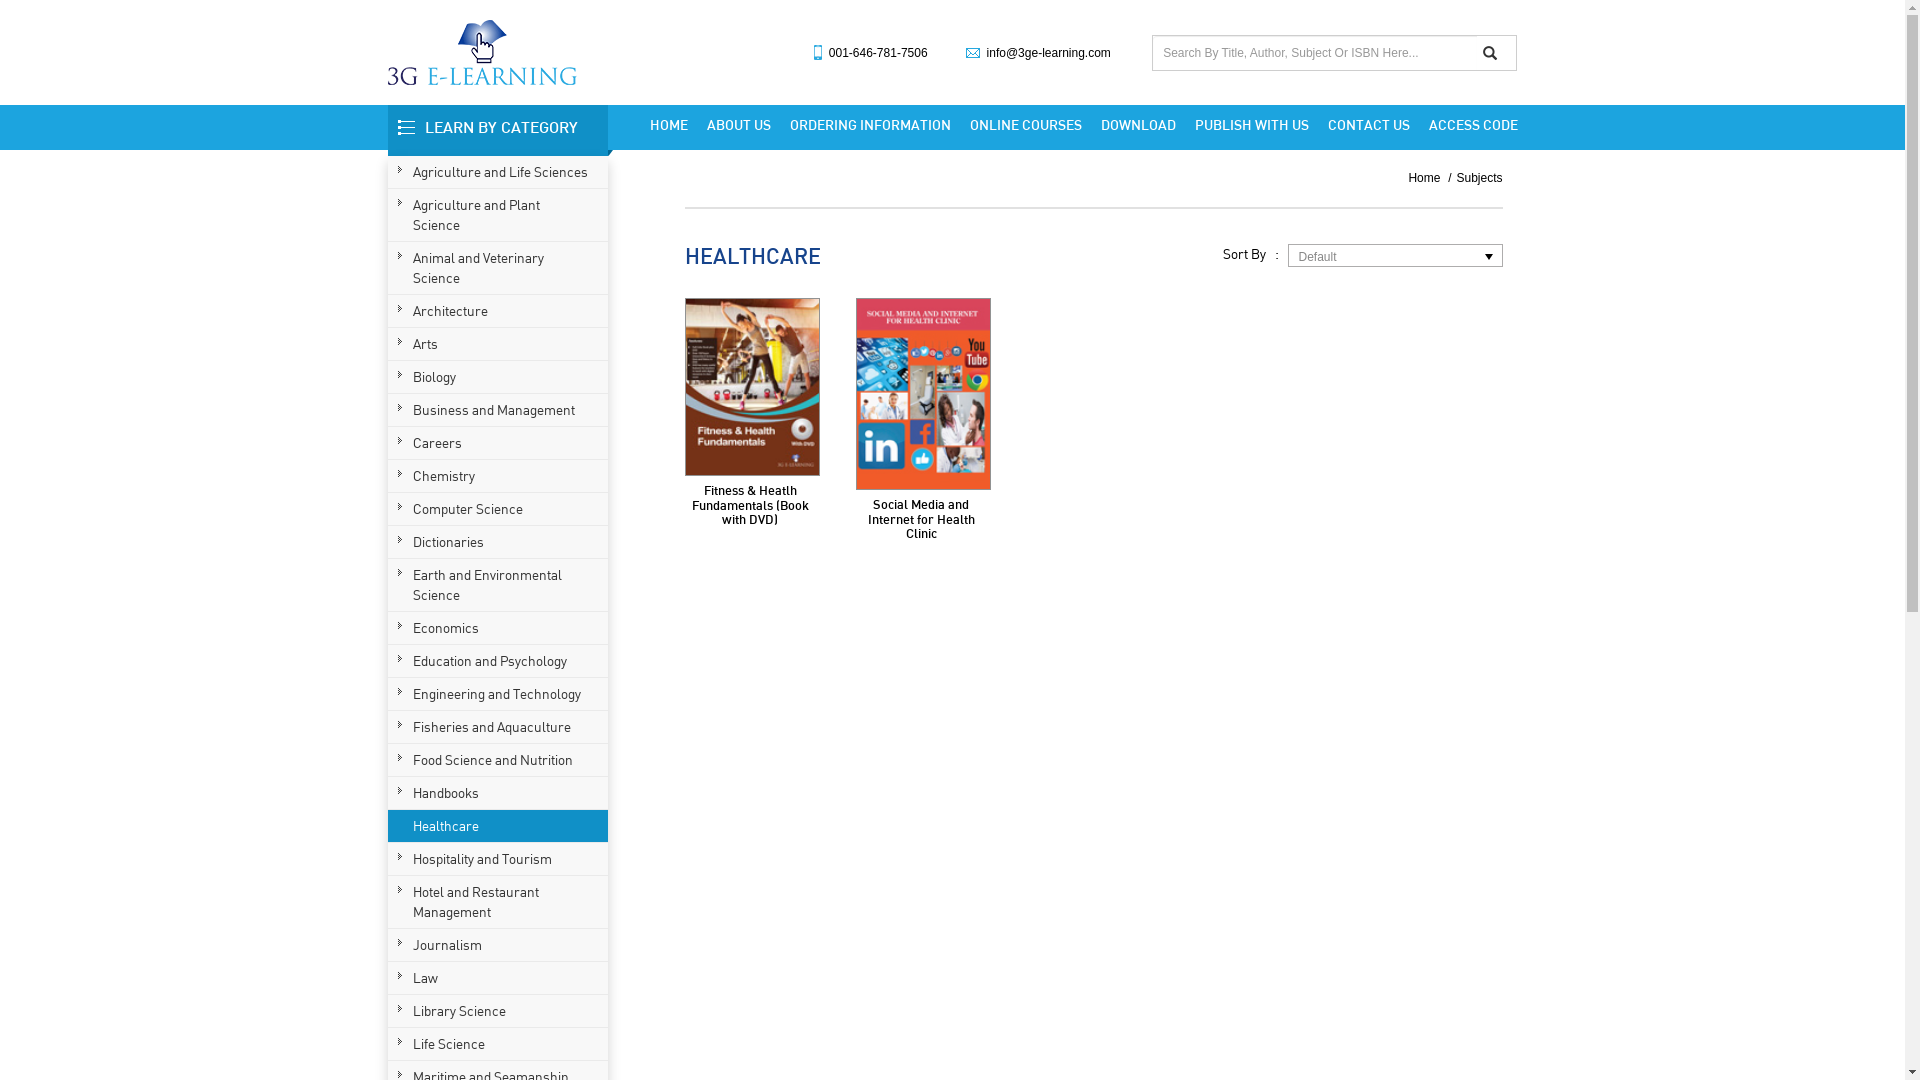 This screenshot has width=1920, height=1080. What do you see at coordinates (500, 902) in the screenshot?
I see `Hotel and Restaurant Management` at bounding box center [500, 902].